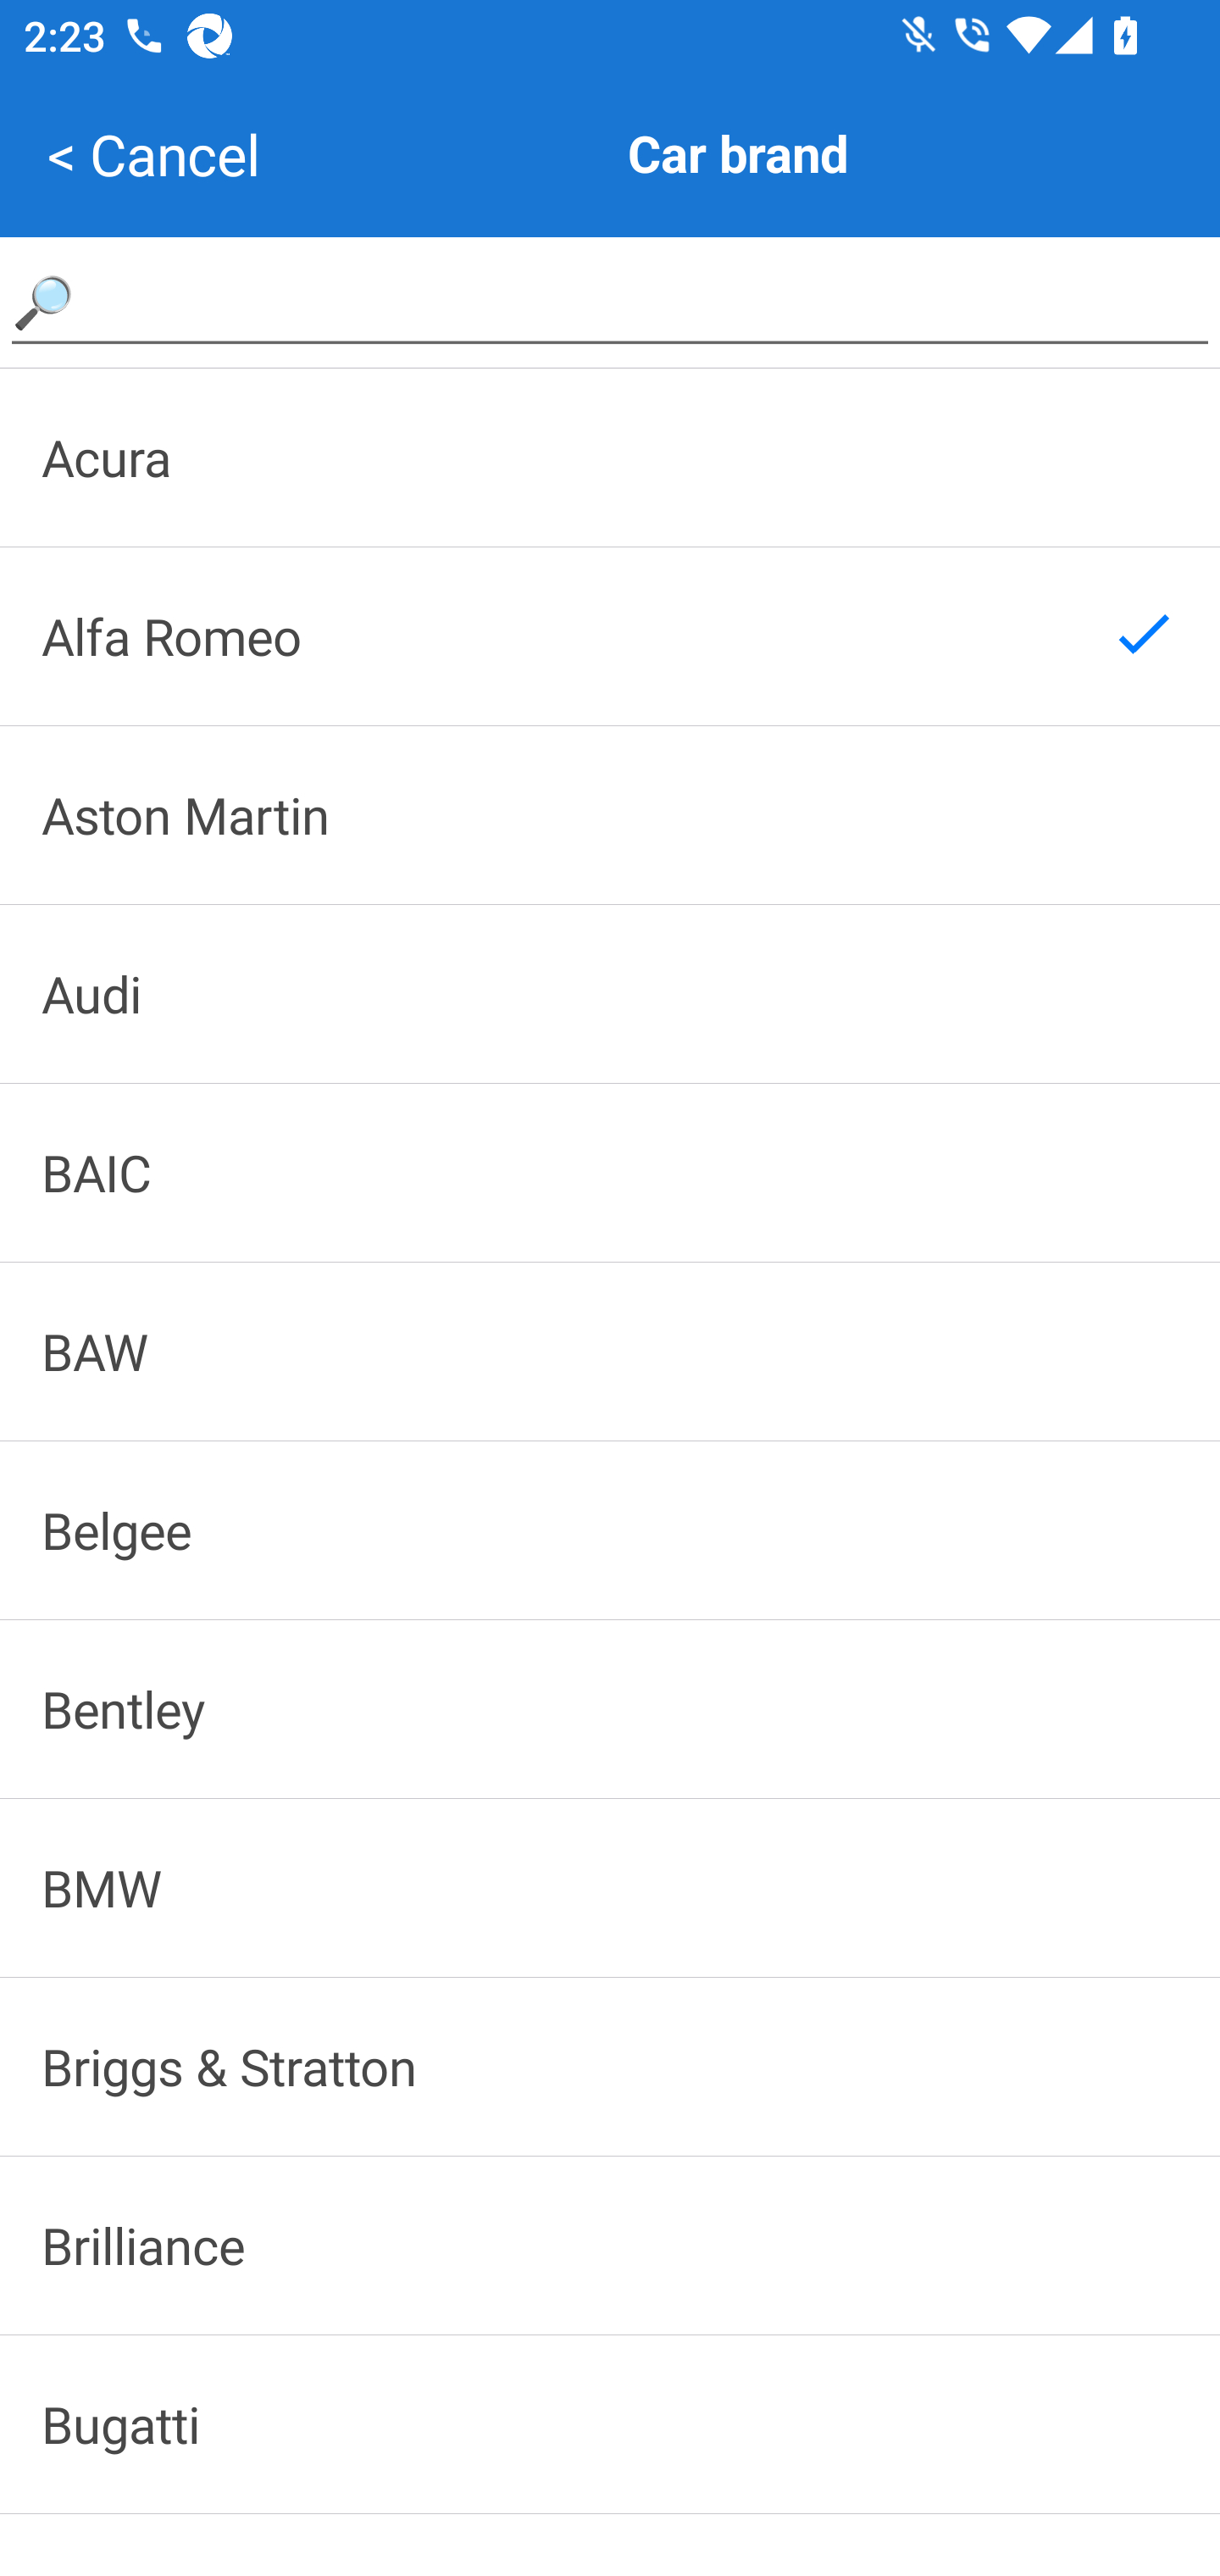 The image size is (1220, 2576). What do you see at coordinates (610, 815) in the screenshot?
I see `Aston Martin` at bounding box center [610, 815].